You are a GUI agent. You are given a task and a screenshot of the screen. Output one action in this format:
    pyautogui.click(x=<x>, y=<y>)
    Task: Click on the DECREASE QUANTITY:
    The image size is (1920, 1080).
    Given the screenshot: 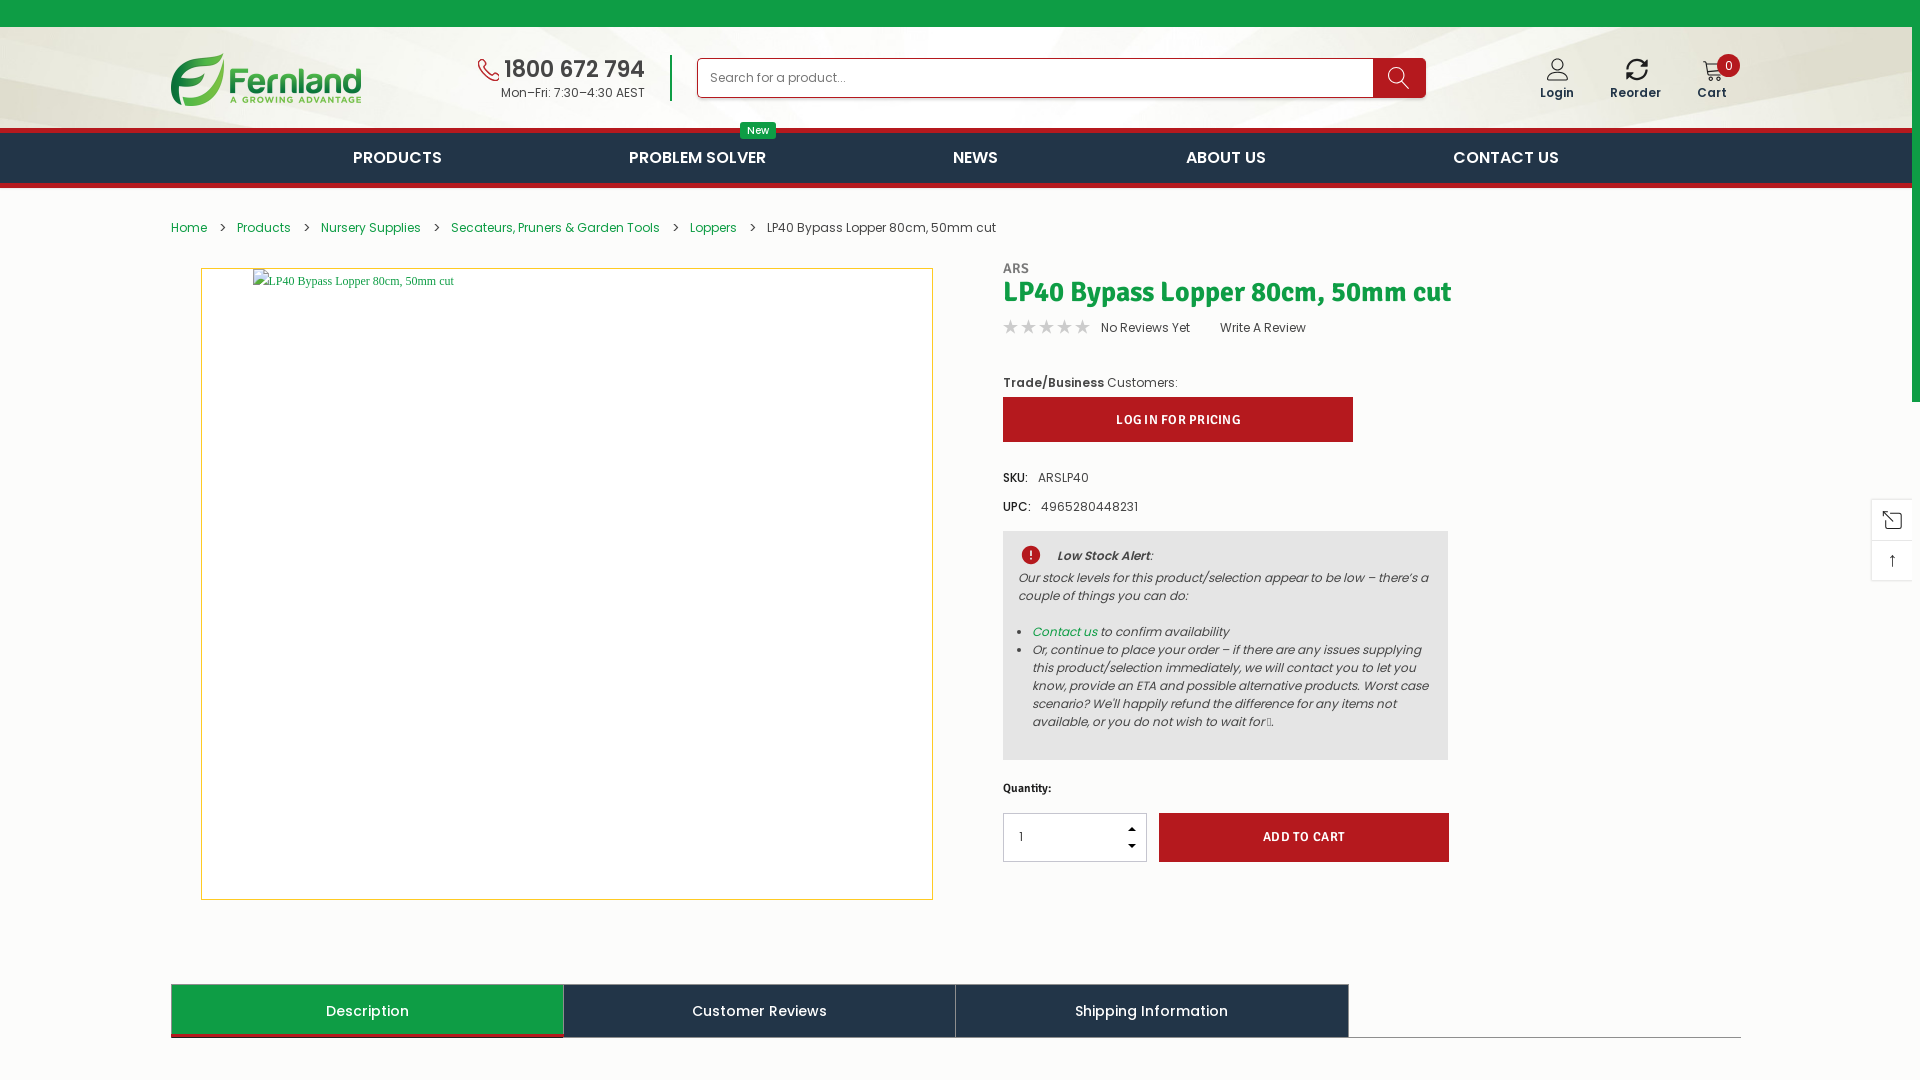 What is the action you would take?
    pyautogui.click(x=1132, y=850)
    